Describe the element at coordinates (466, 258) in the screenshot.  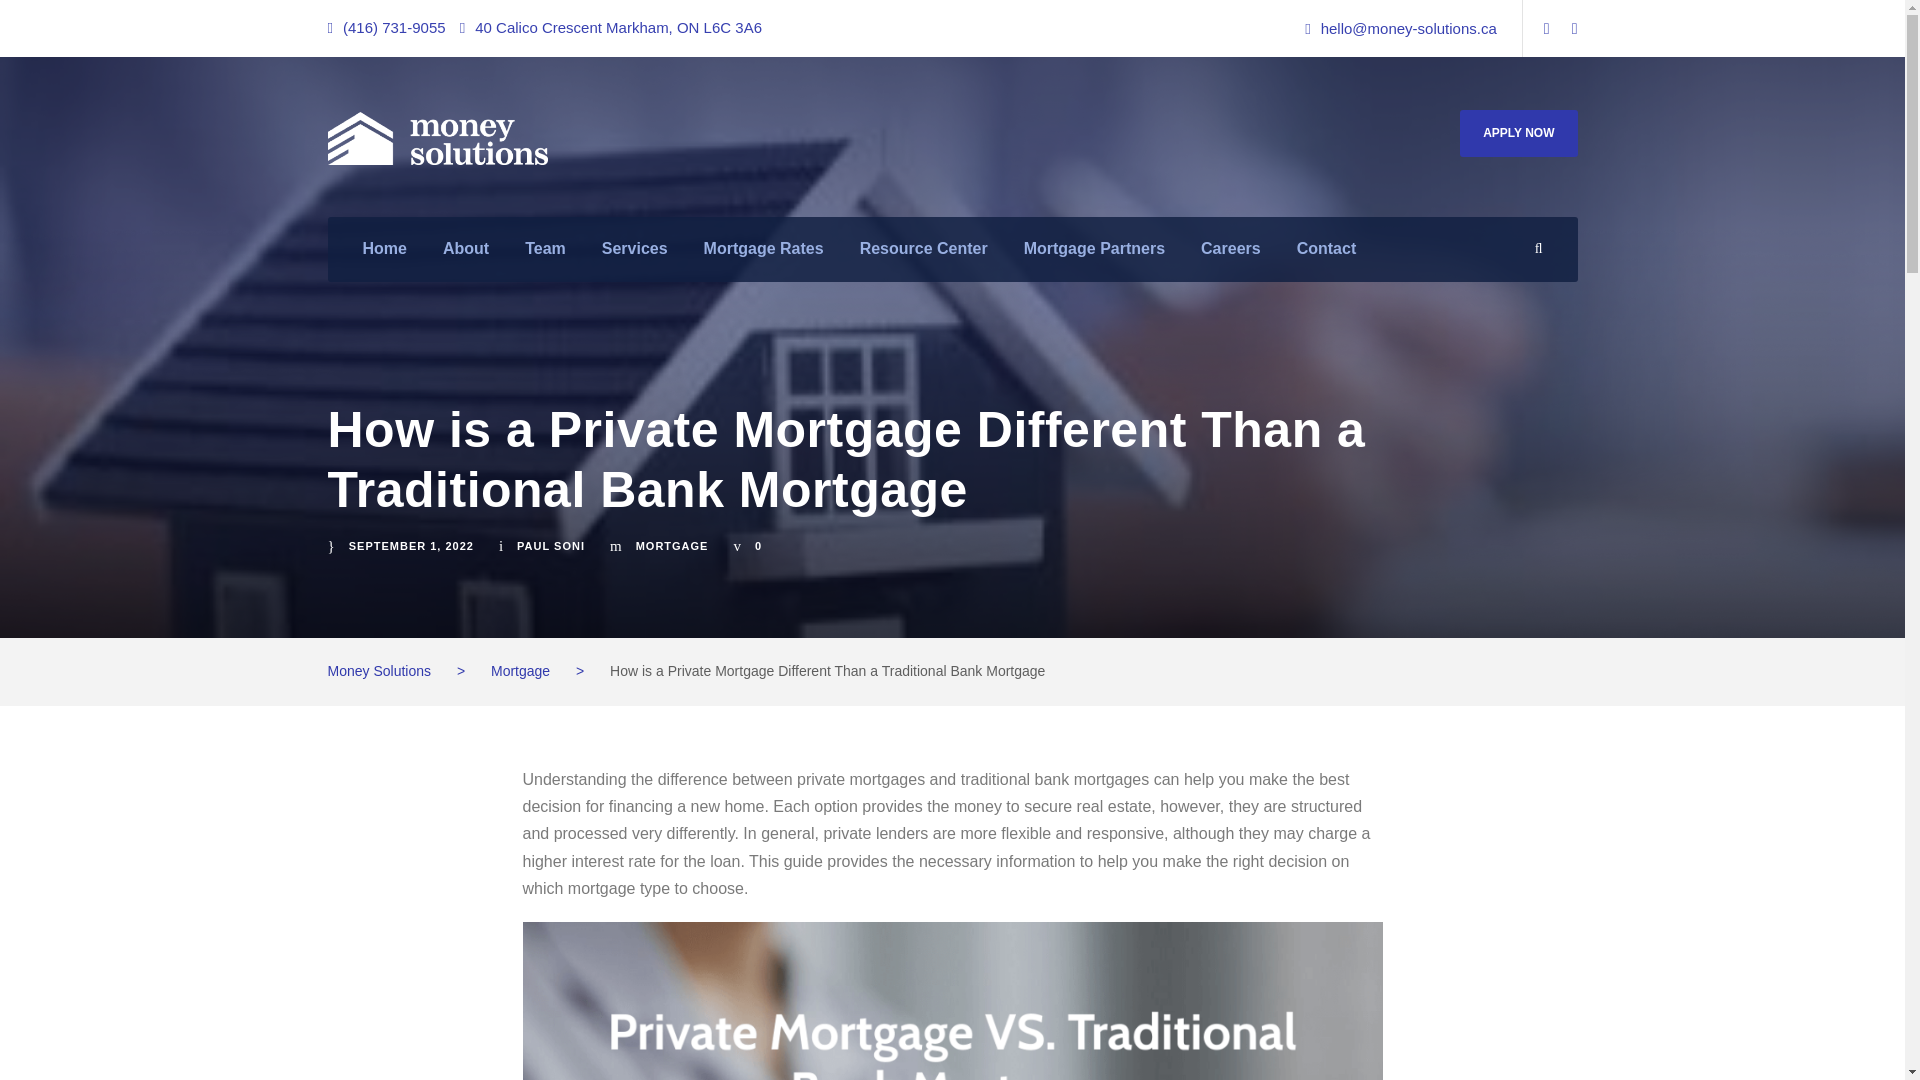
I see `About` at that location.